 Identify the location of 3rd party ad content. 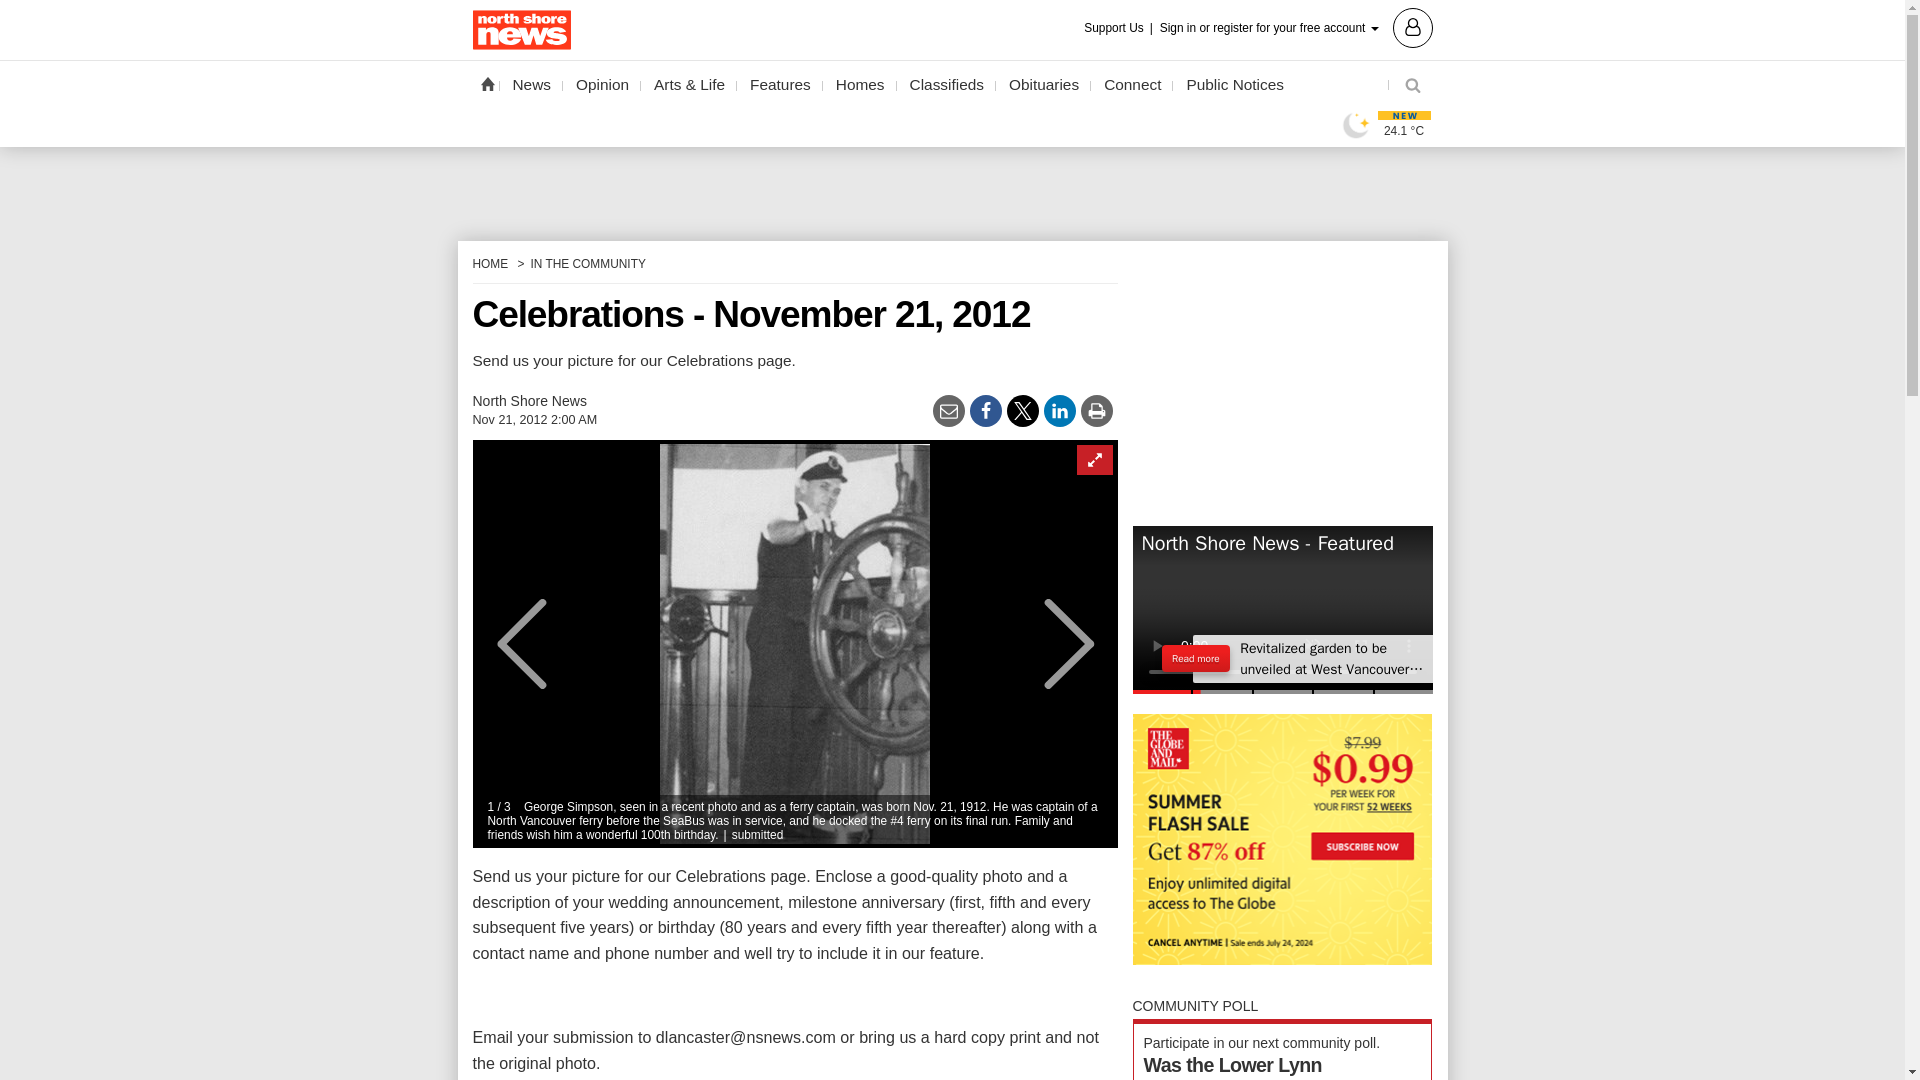
(1282, 380).